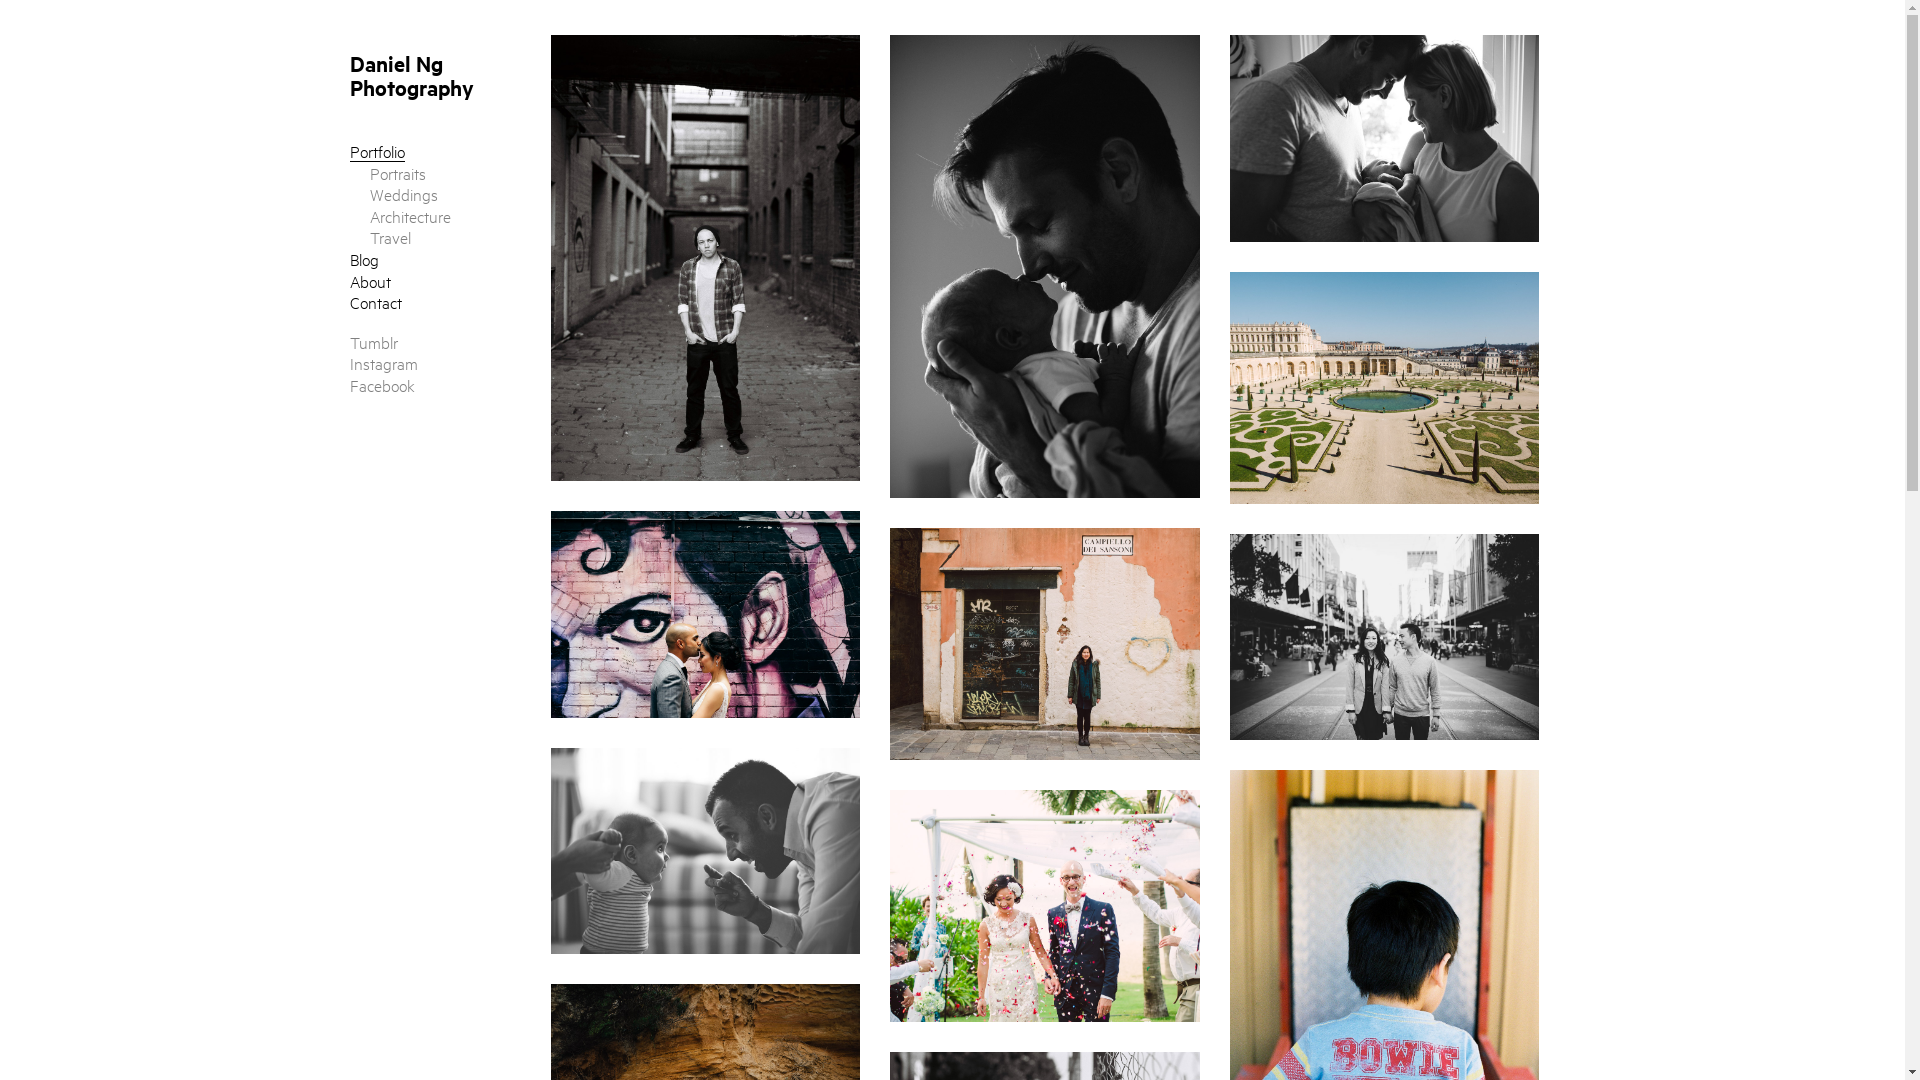  What do you see at coordinates (364, 258) in the screenshot?
I see `Blog` at bounding box center [364, 258].